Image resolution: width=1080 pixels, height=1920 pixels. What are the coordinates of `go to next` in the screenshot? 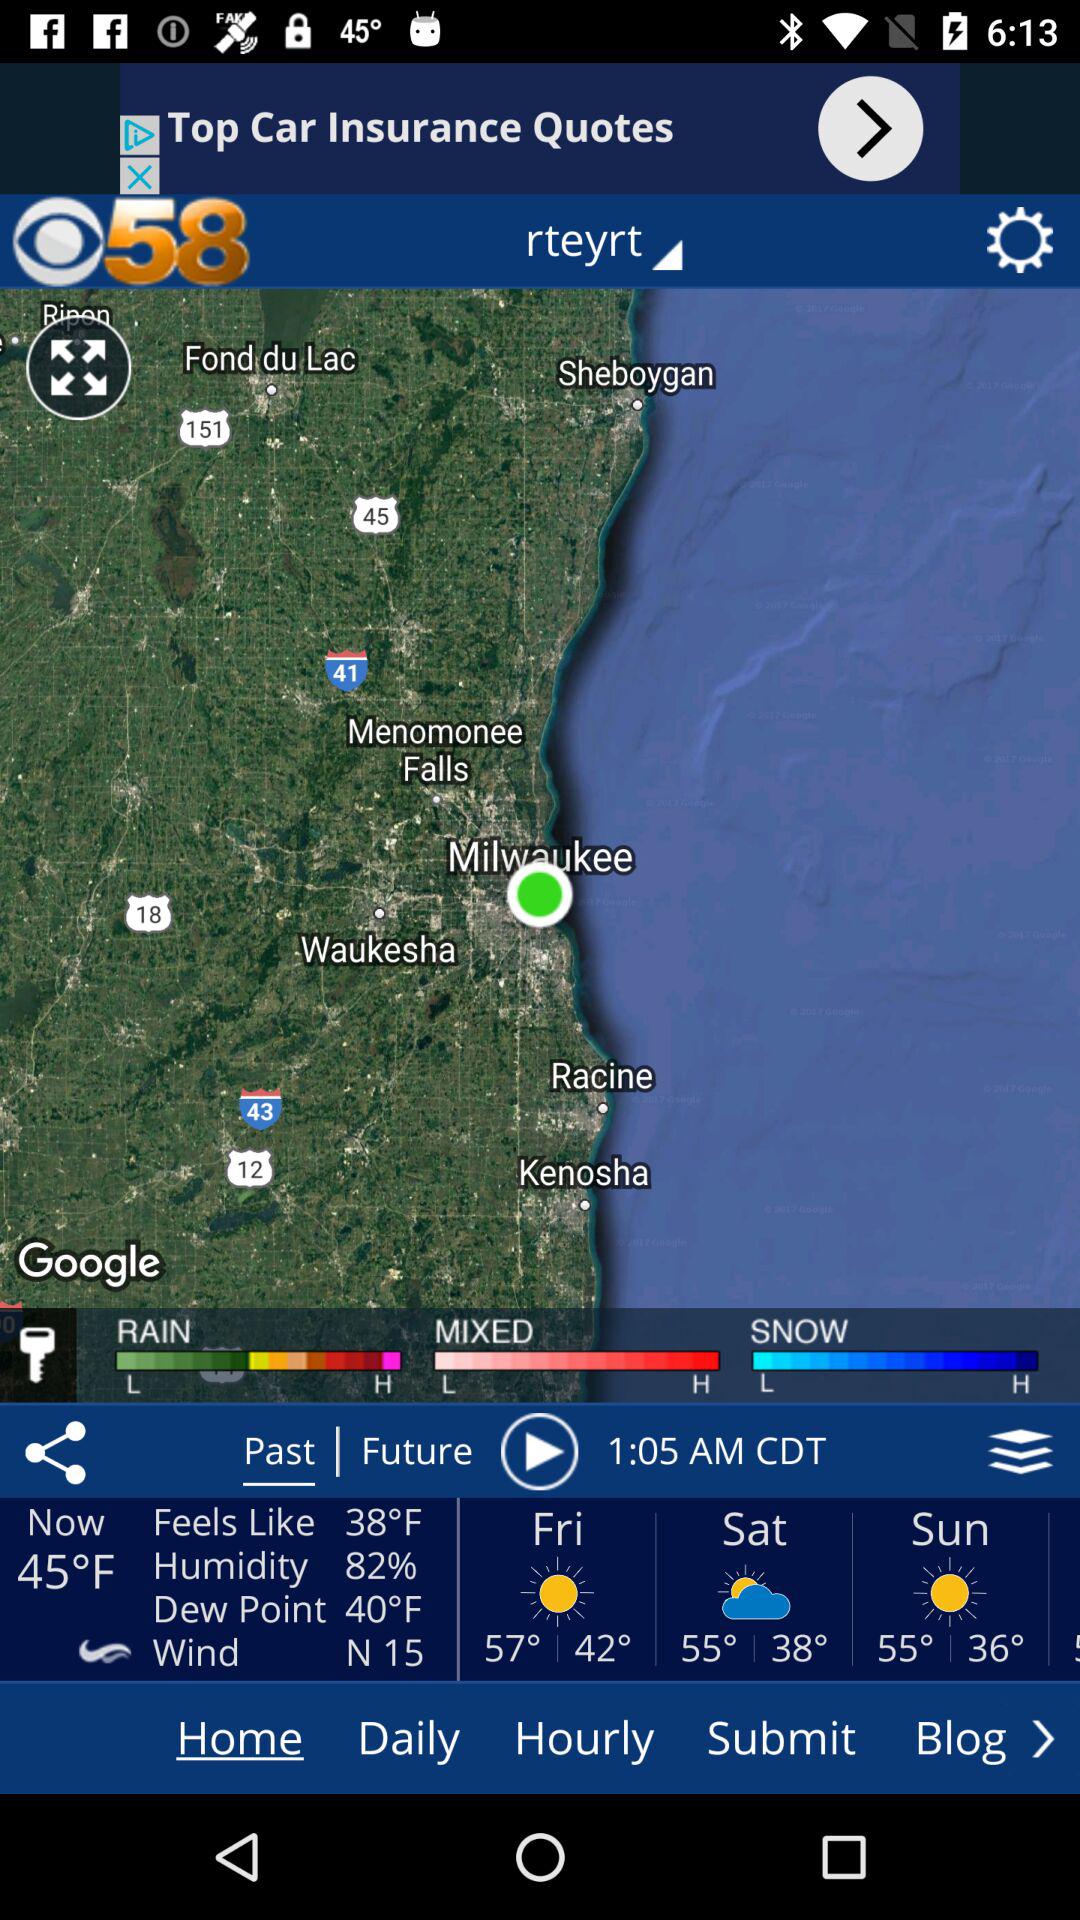 It's located at (1043, 1738).